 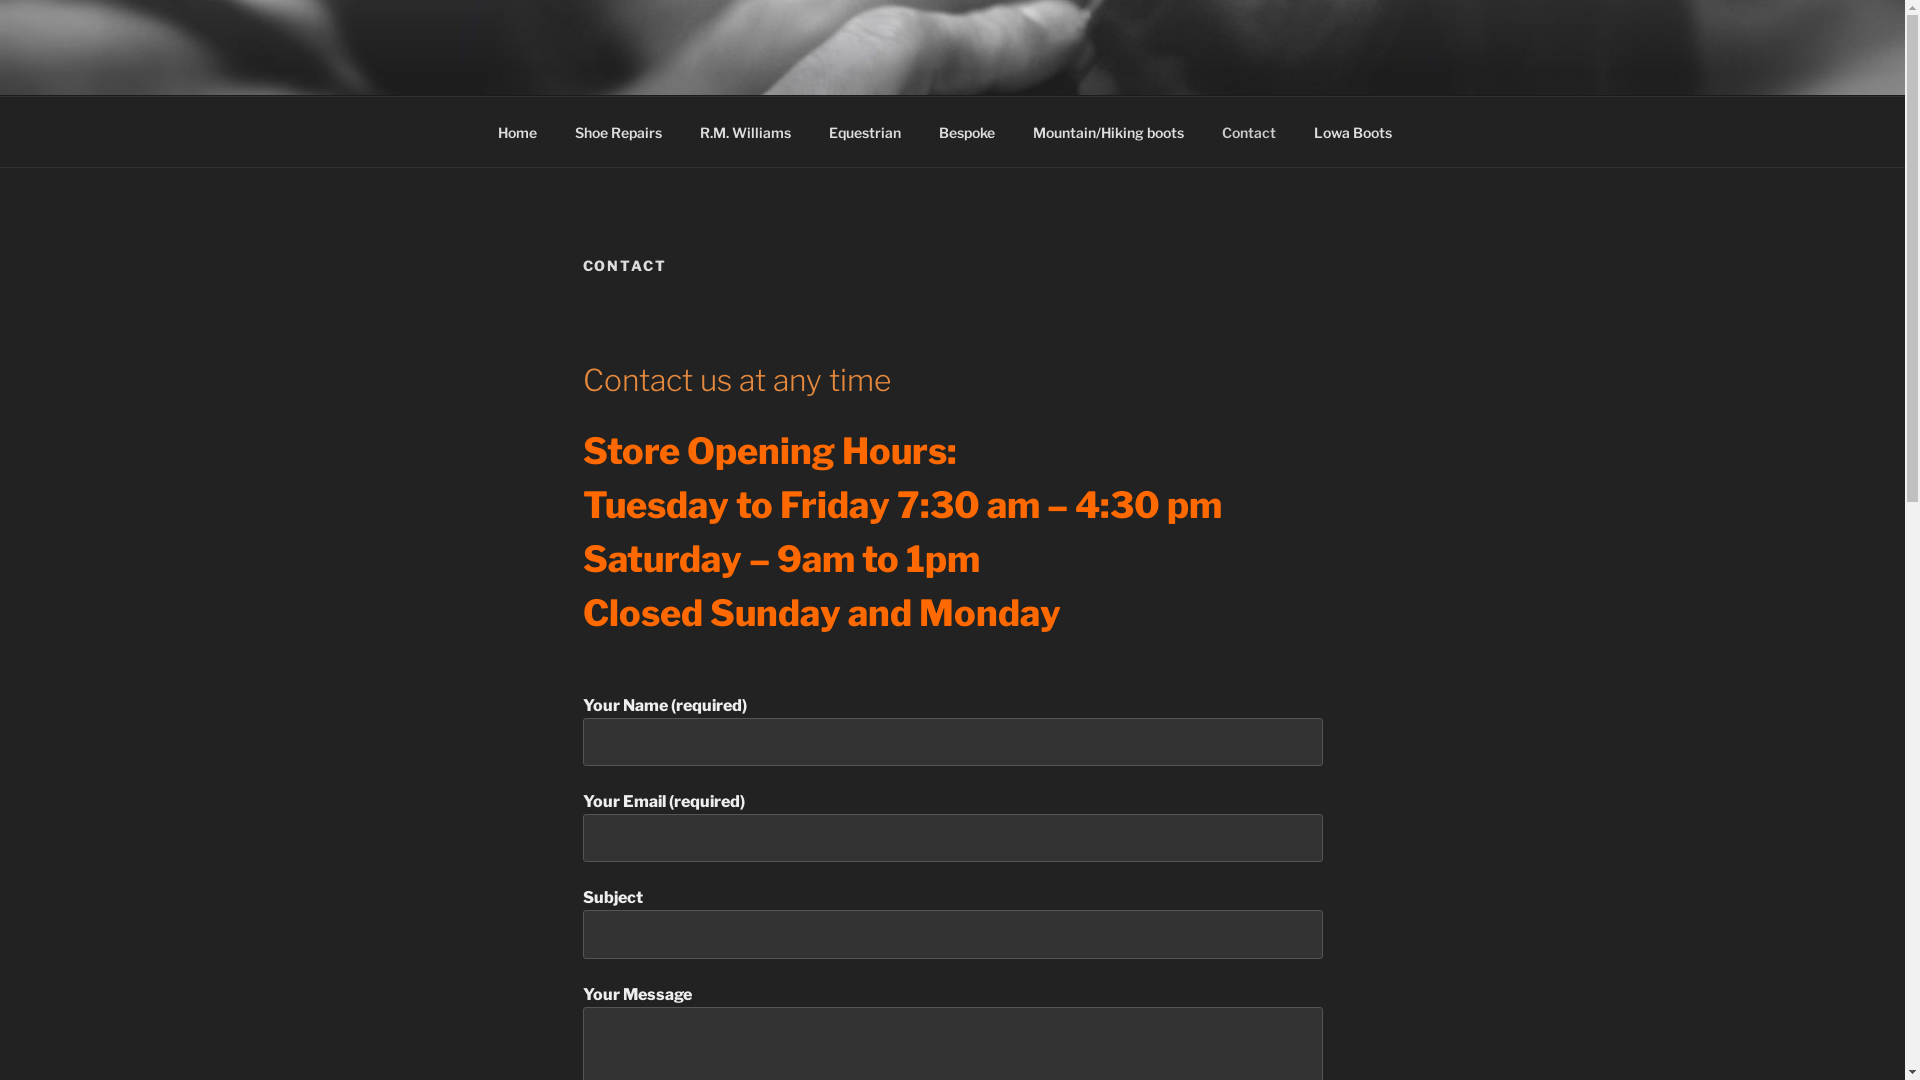 What do you see at coordinates (724, 70) in the screenshot?
I see `IDEAL SHOE REPAIRS` at bounding box center [724, 70].